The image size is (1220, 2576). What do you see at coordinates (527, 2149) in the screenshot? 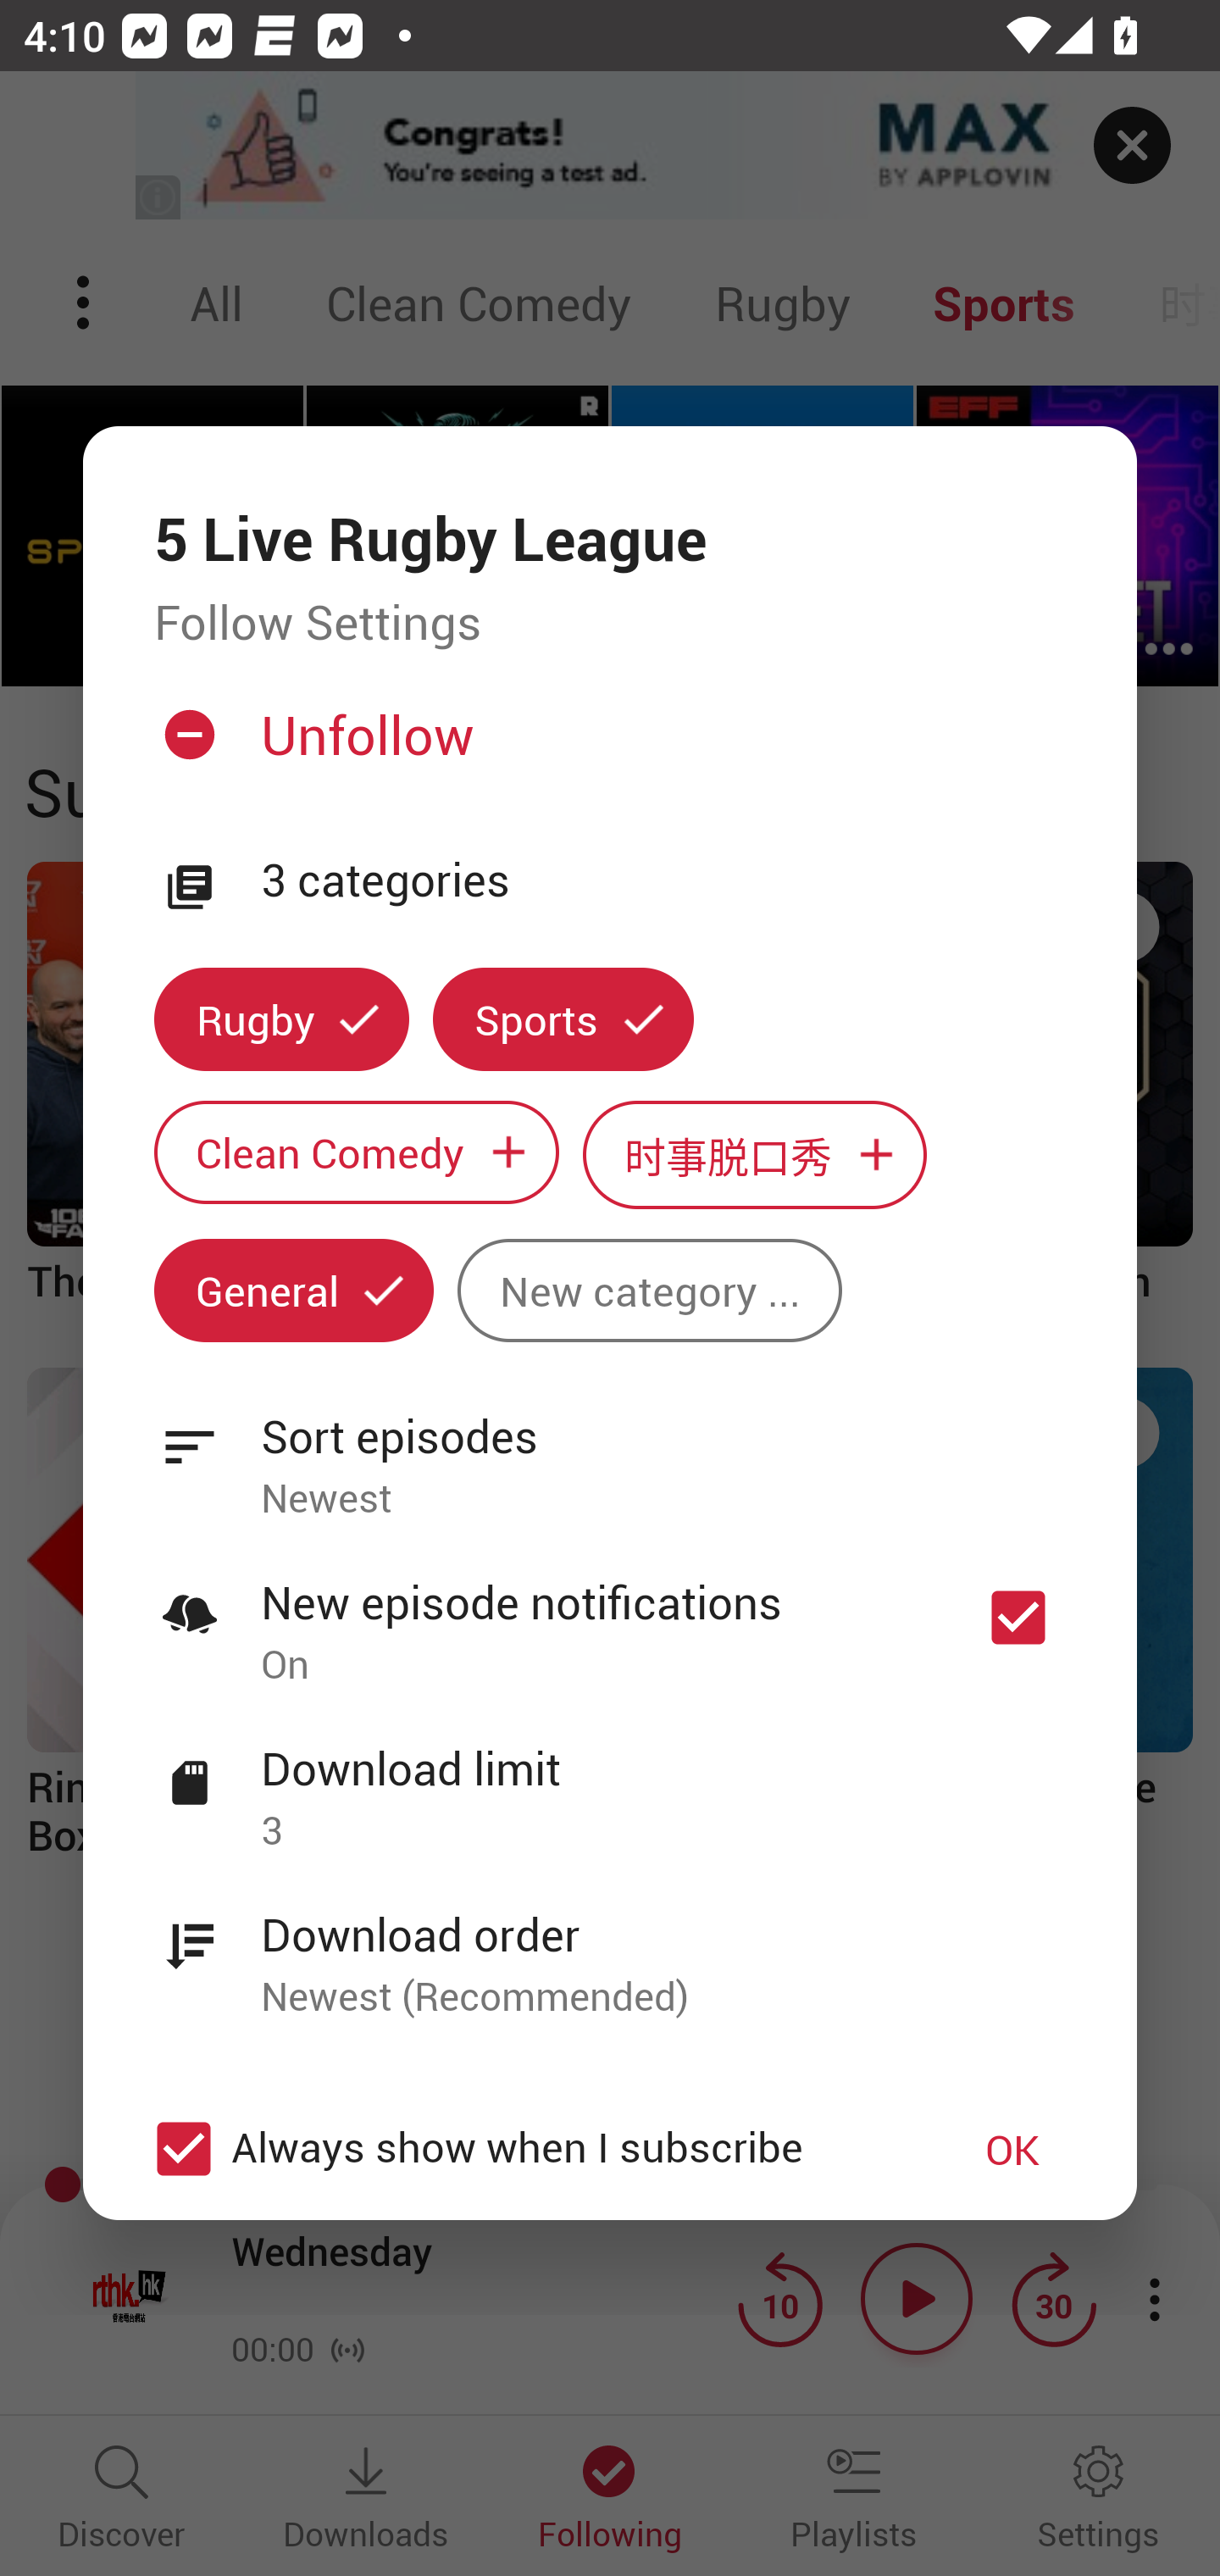
I see `Always show when I subscribe` at bounding box center [527, 2149].